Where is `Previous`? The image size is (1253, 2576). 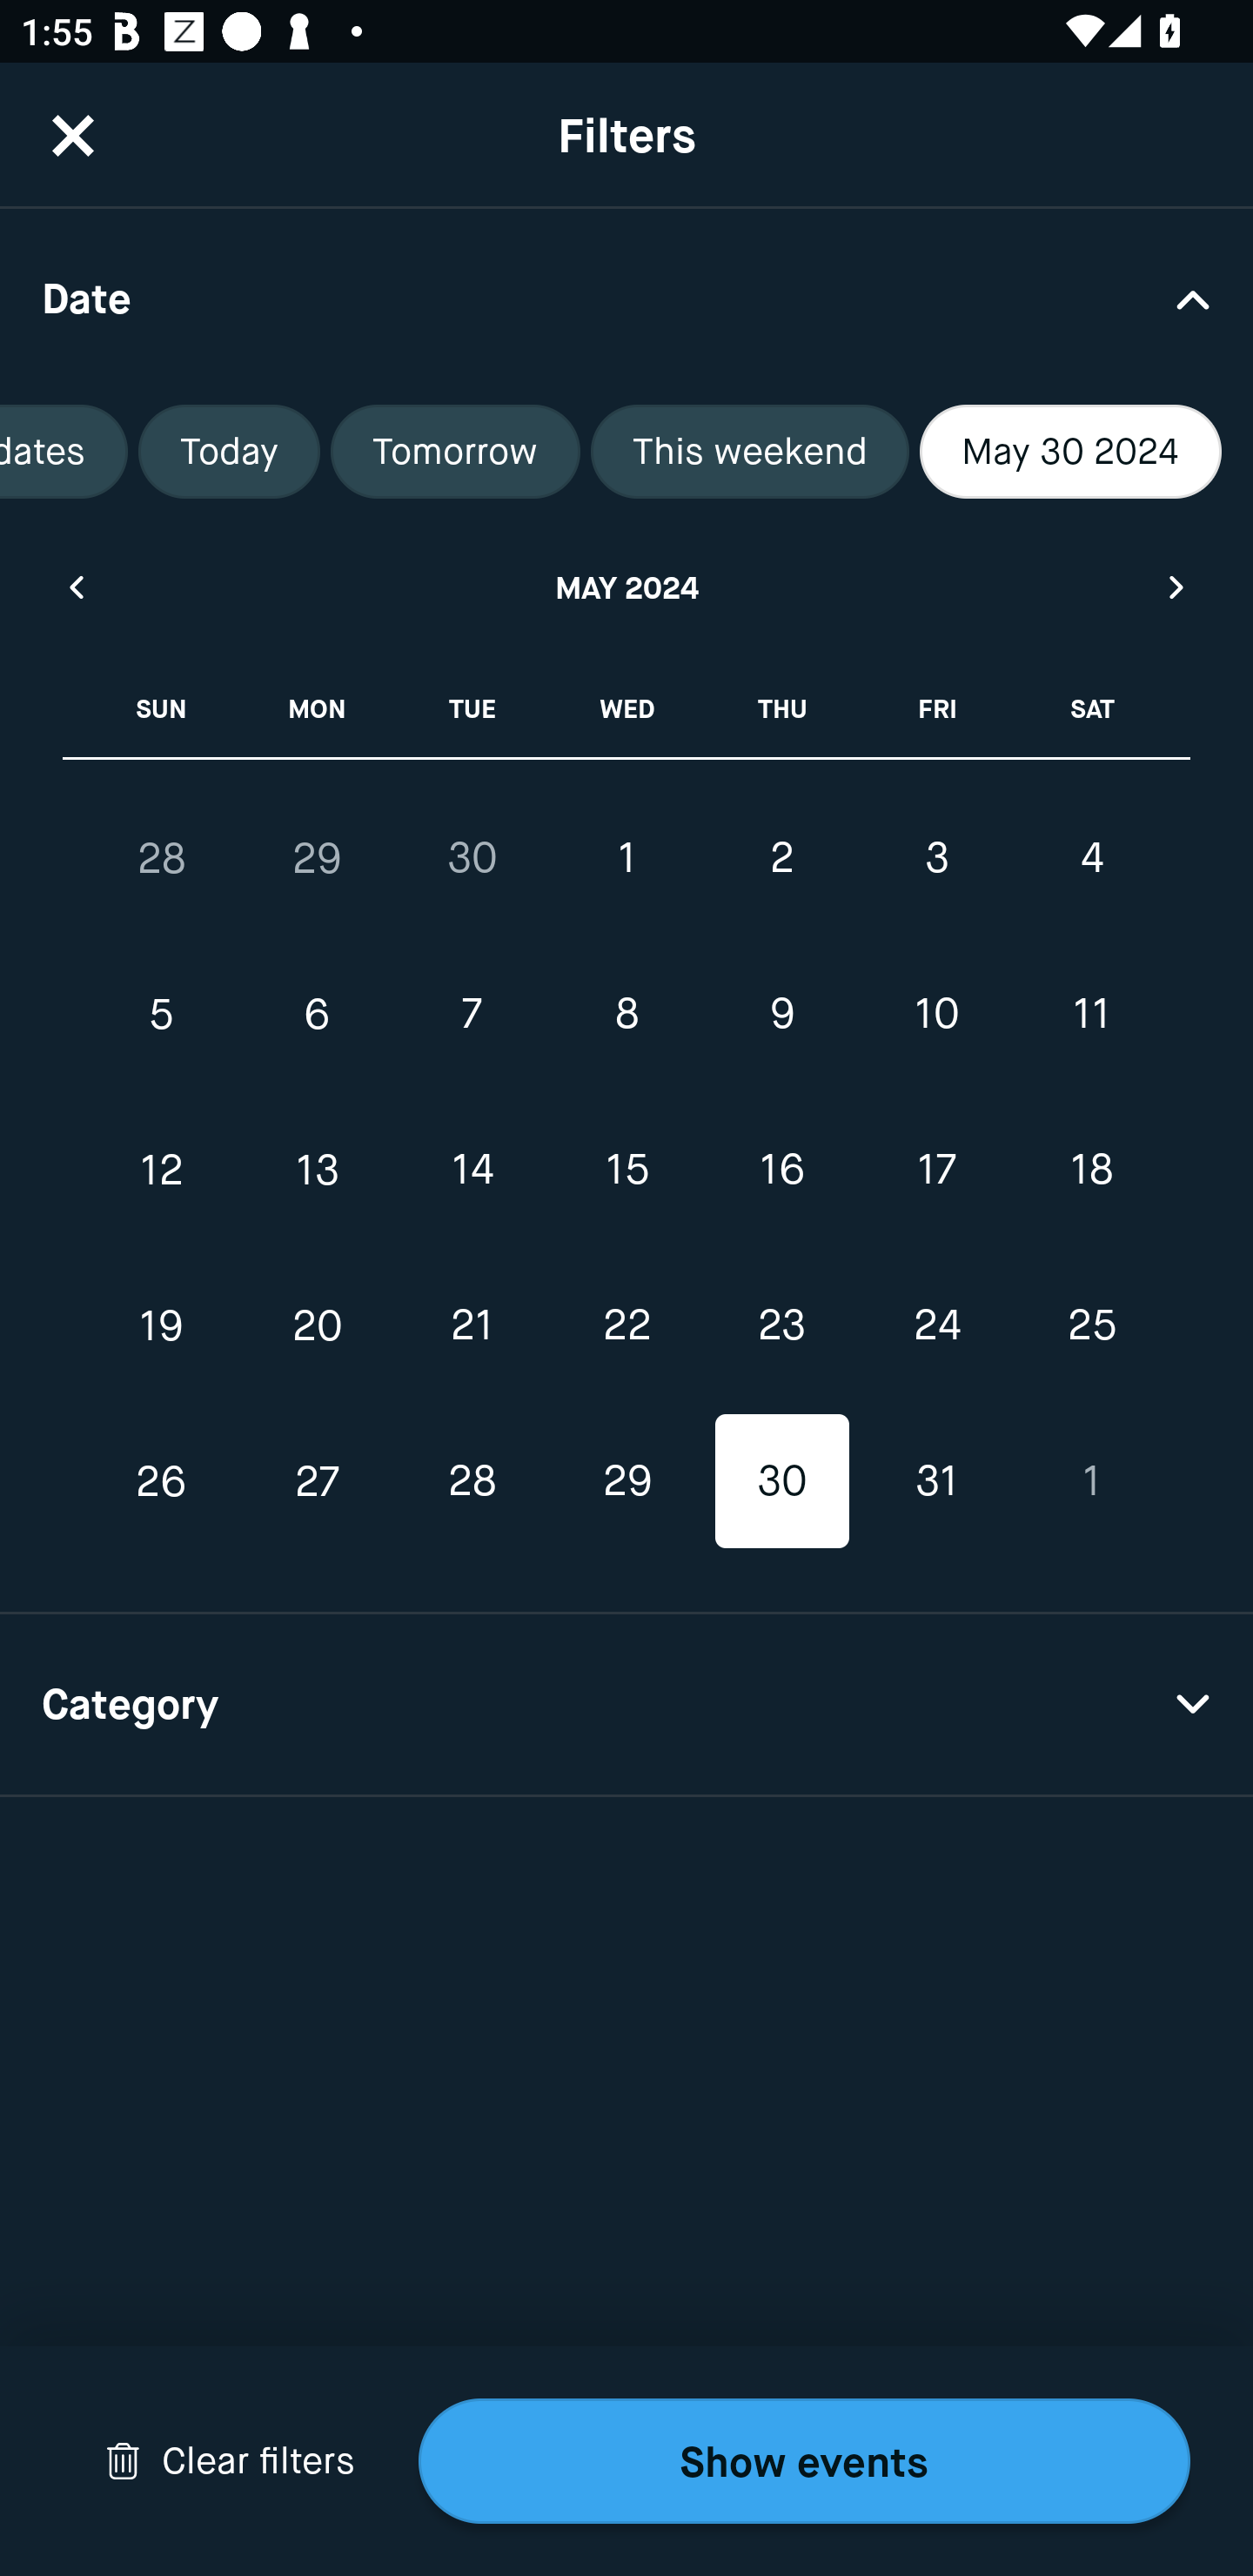 Previous is located at coordinates (75, 587).